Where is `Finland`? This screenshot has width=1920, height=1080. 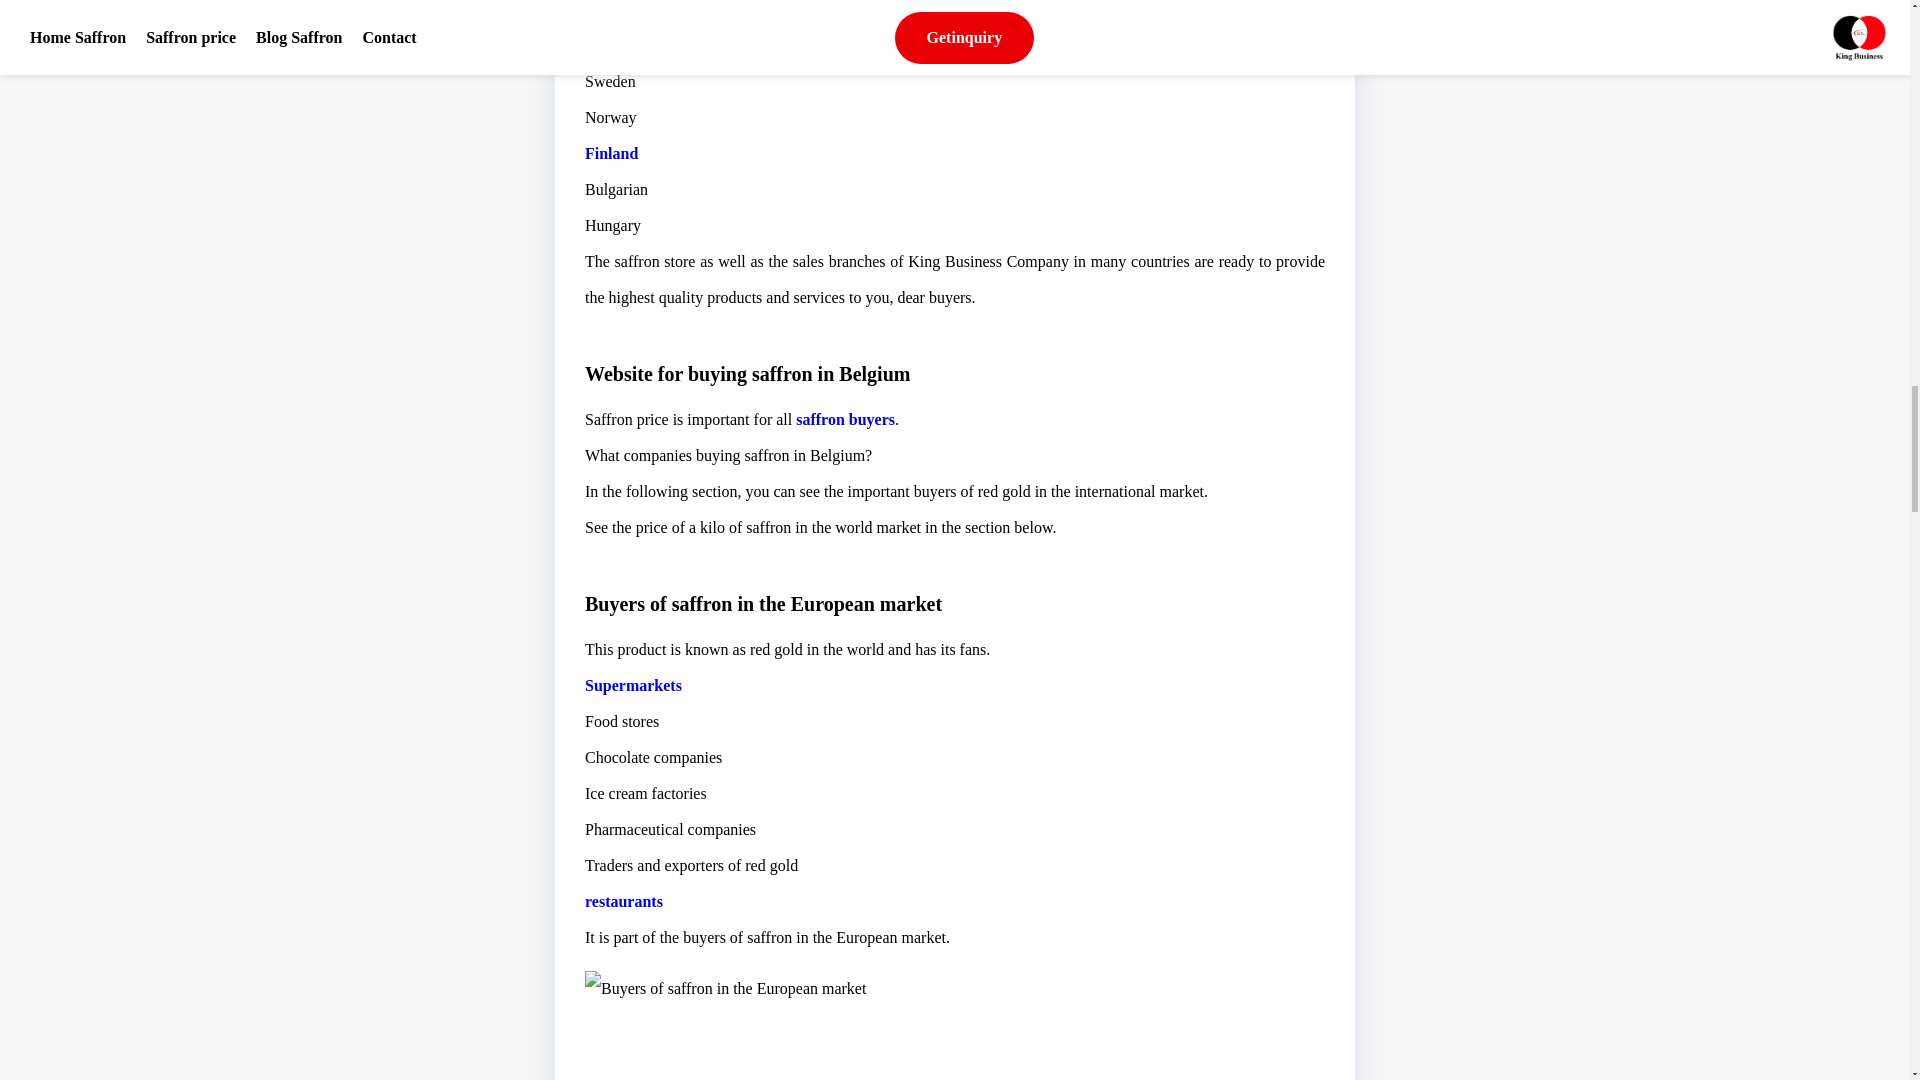 Finland is located at coordinates (611, 153).